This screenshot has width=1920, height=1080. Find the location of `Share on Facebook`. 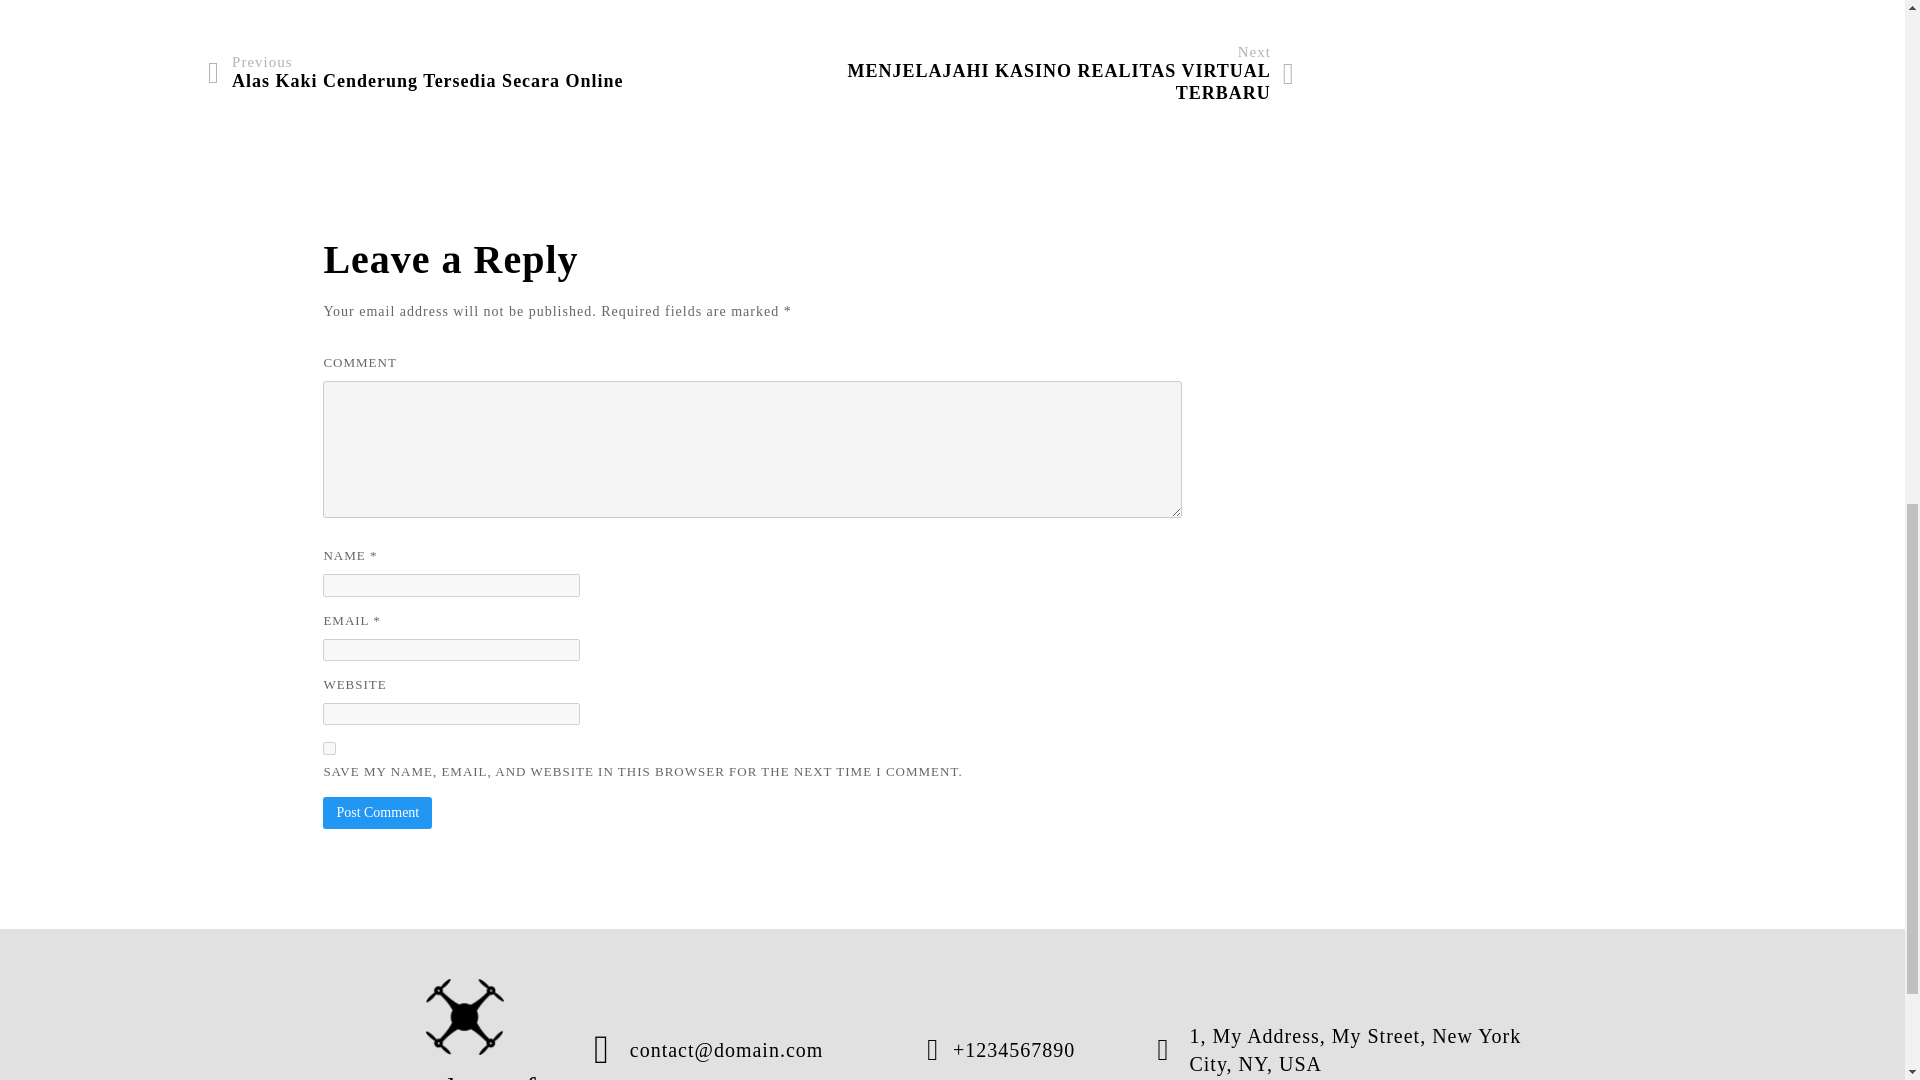

Share on Facebook is located at coordinates (1036, 3).